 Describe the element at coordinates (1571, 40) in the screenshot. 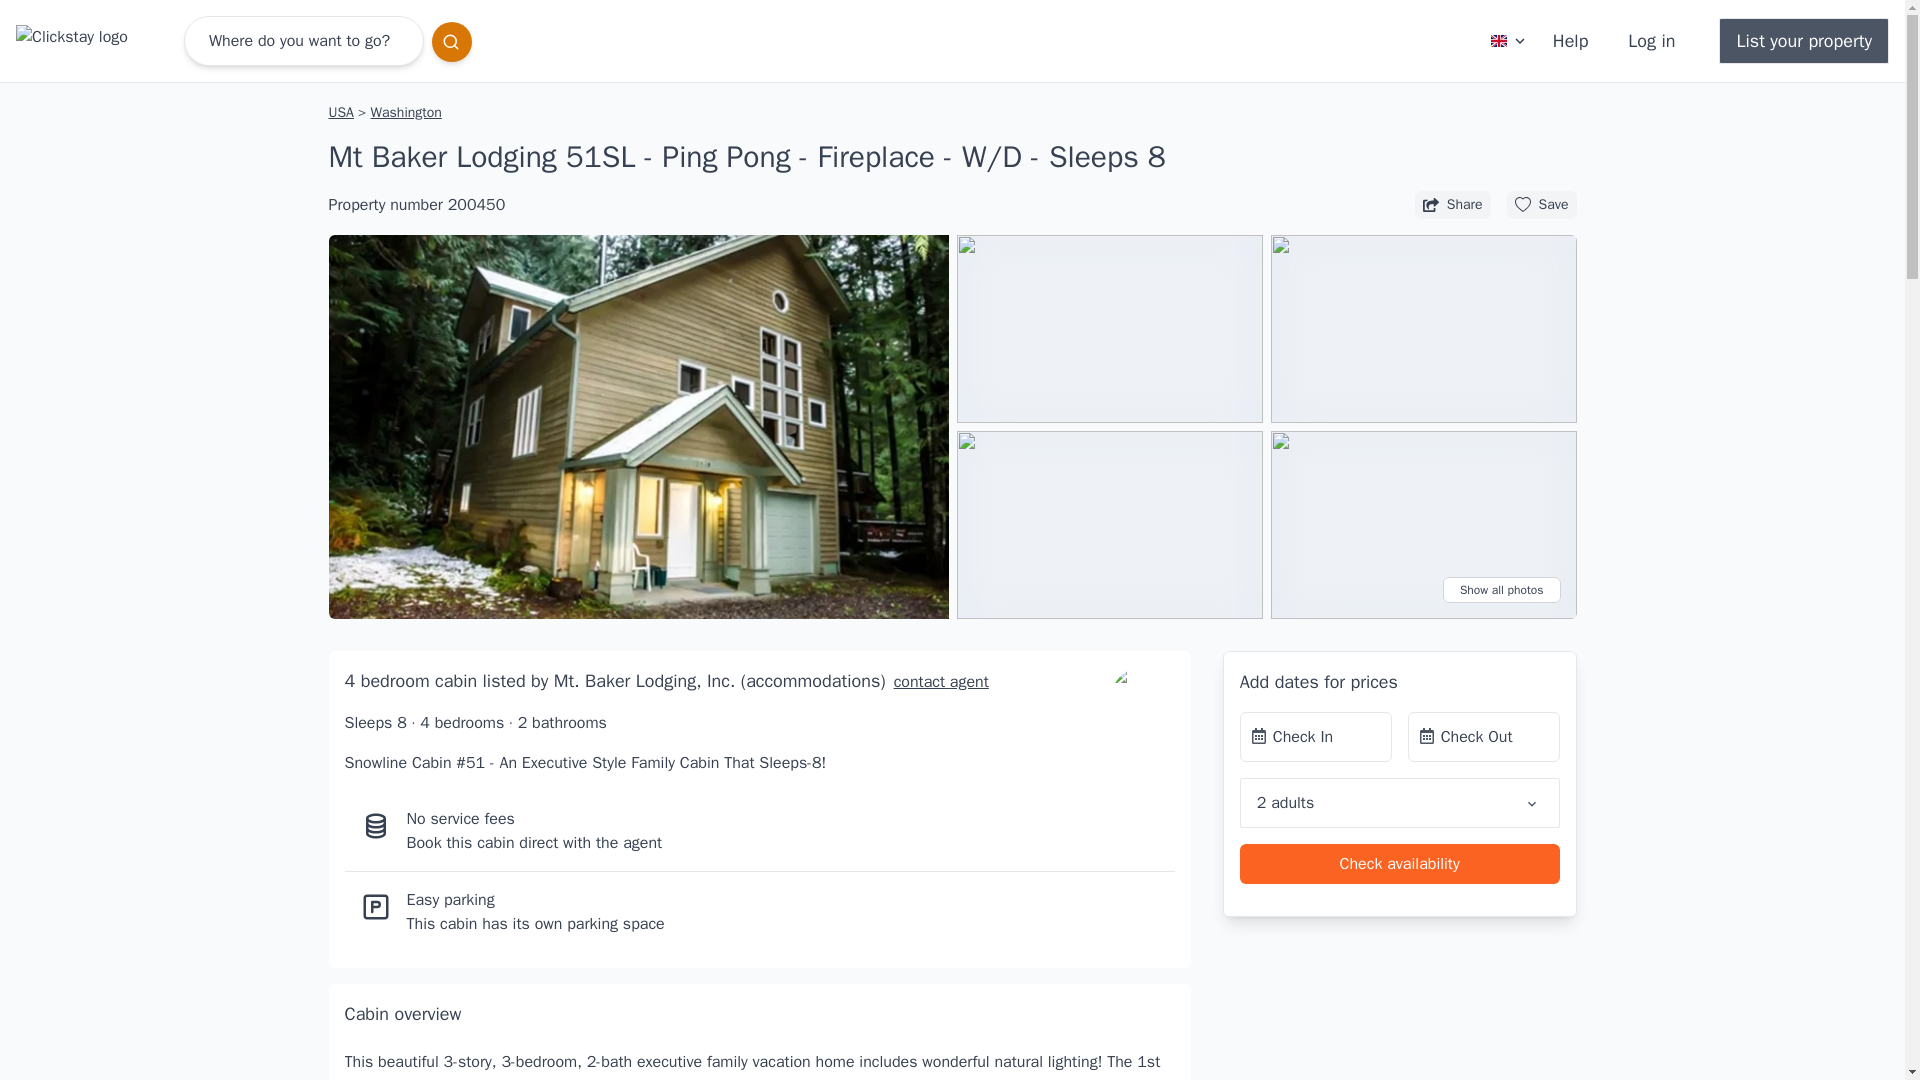

I see `Help` at that location.